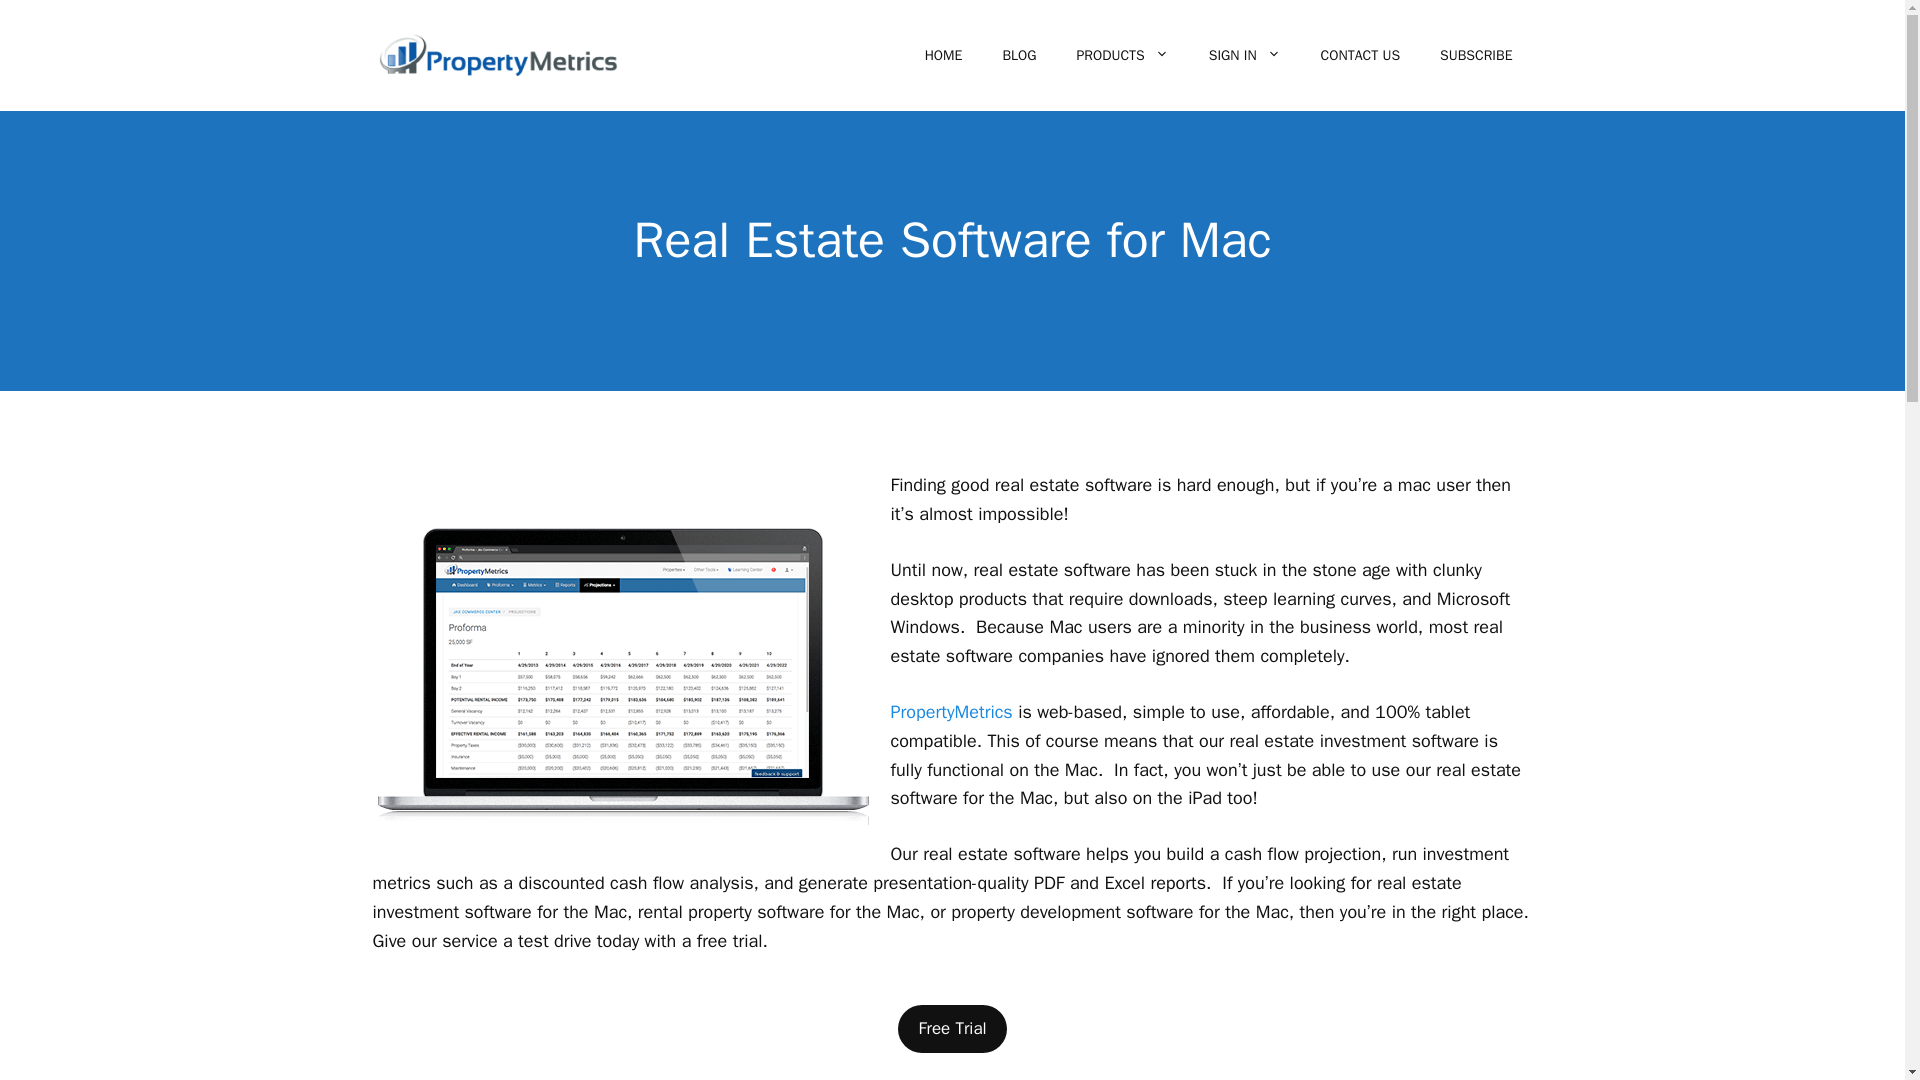  I want to click on SUBSCRIBE, so click(1476, 56).